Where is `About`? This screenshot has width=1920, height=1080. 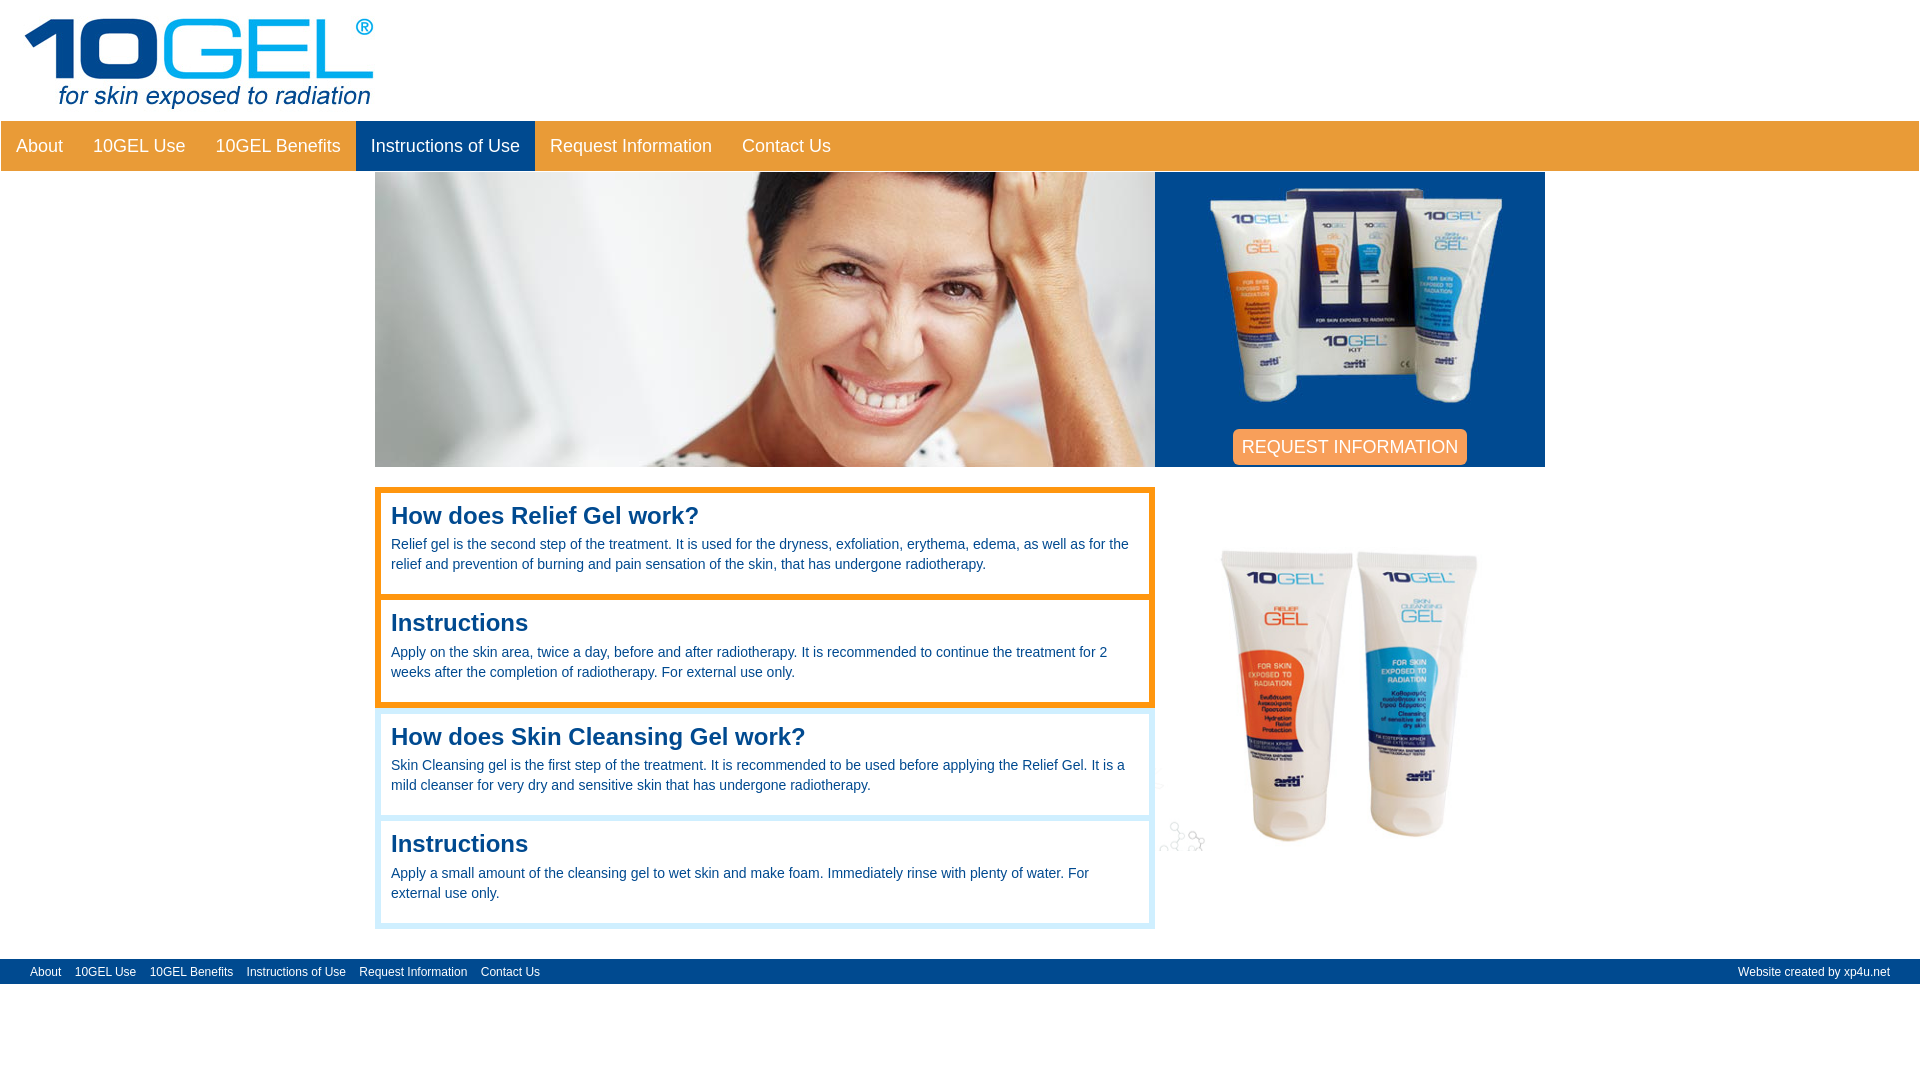 About is located at coordinates (40, 146).